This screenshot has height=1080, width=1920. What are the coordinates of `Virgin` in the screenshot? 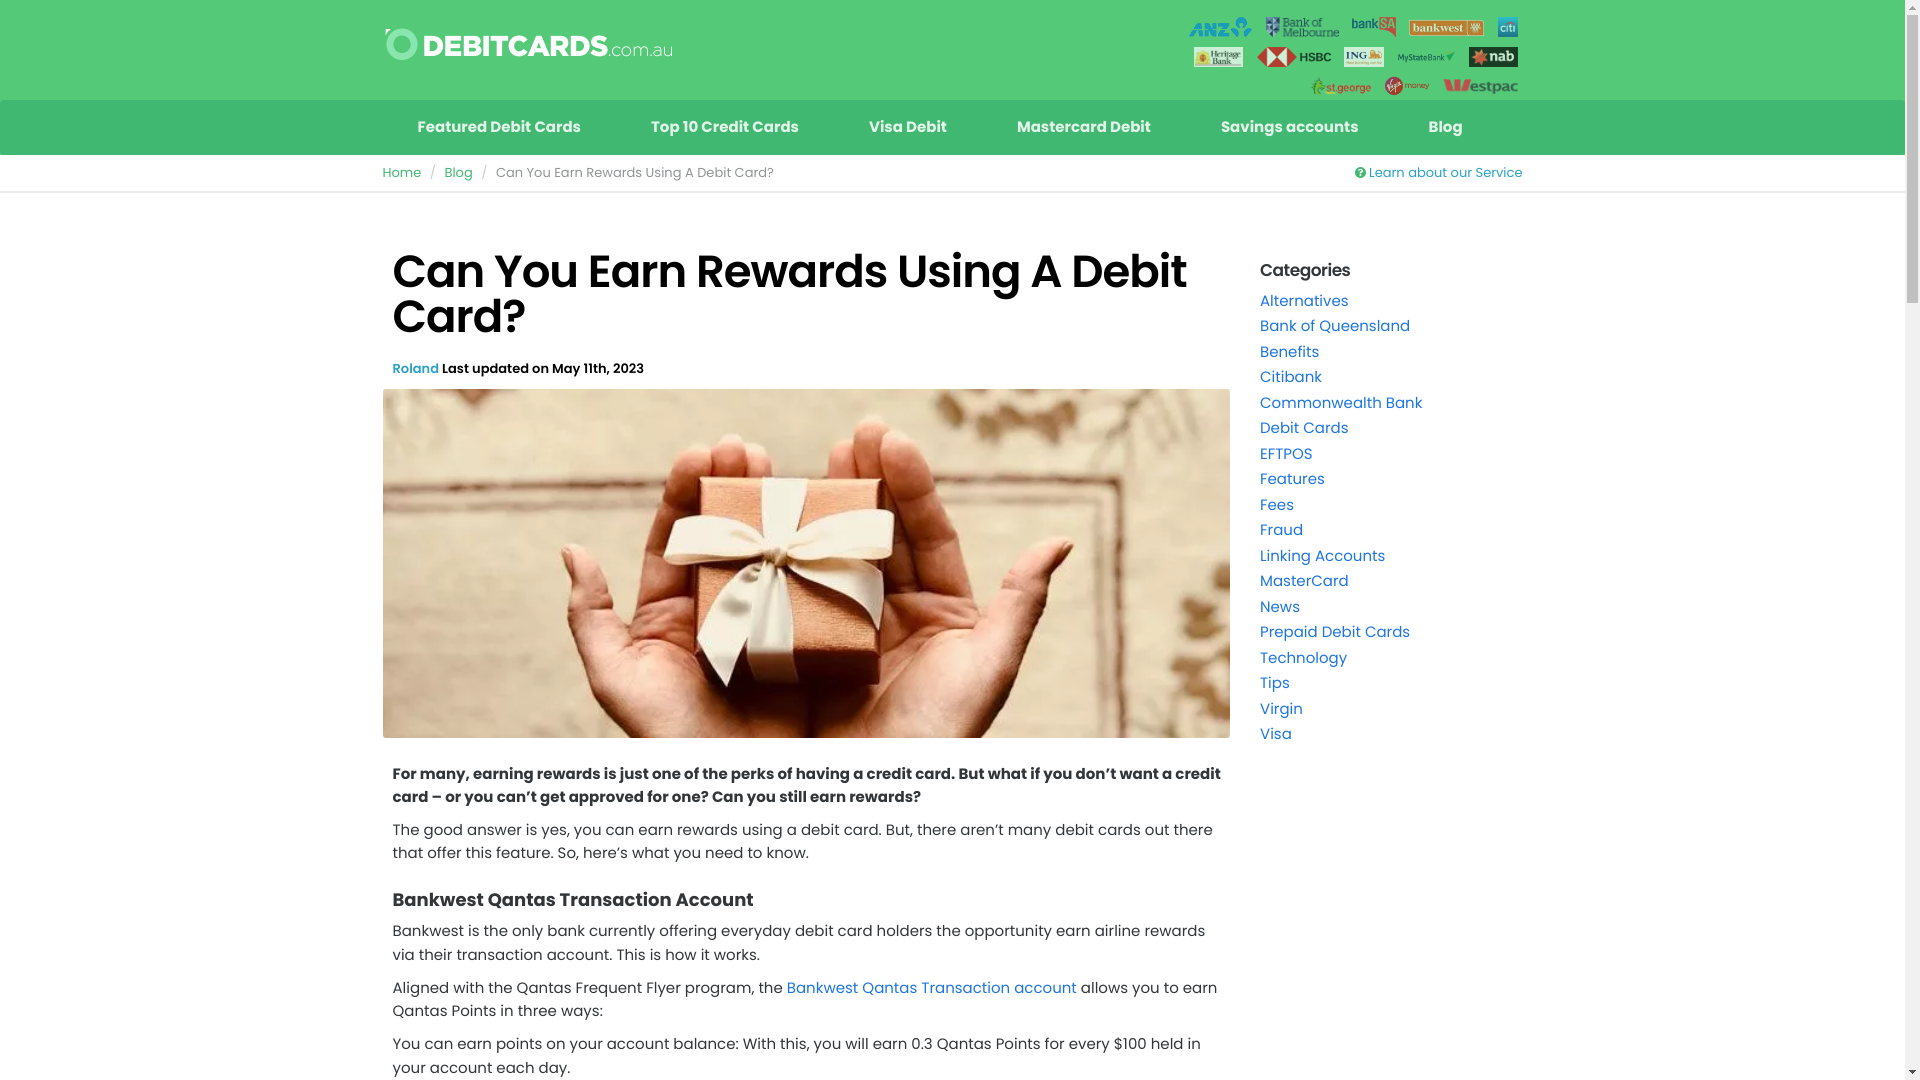 It's located at (1282, 710).